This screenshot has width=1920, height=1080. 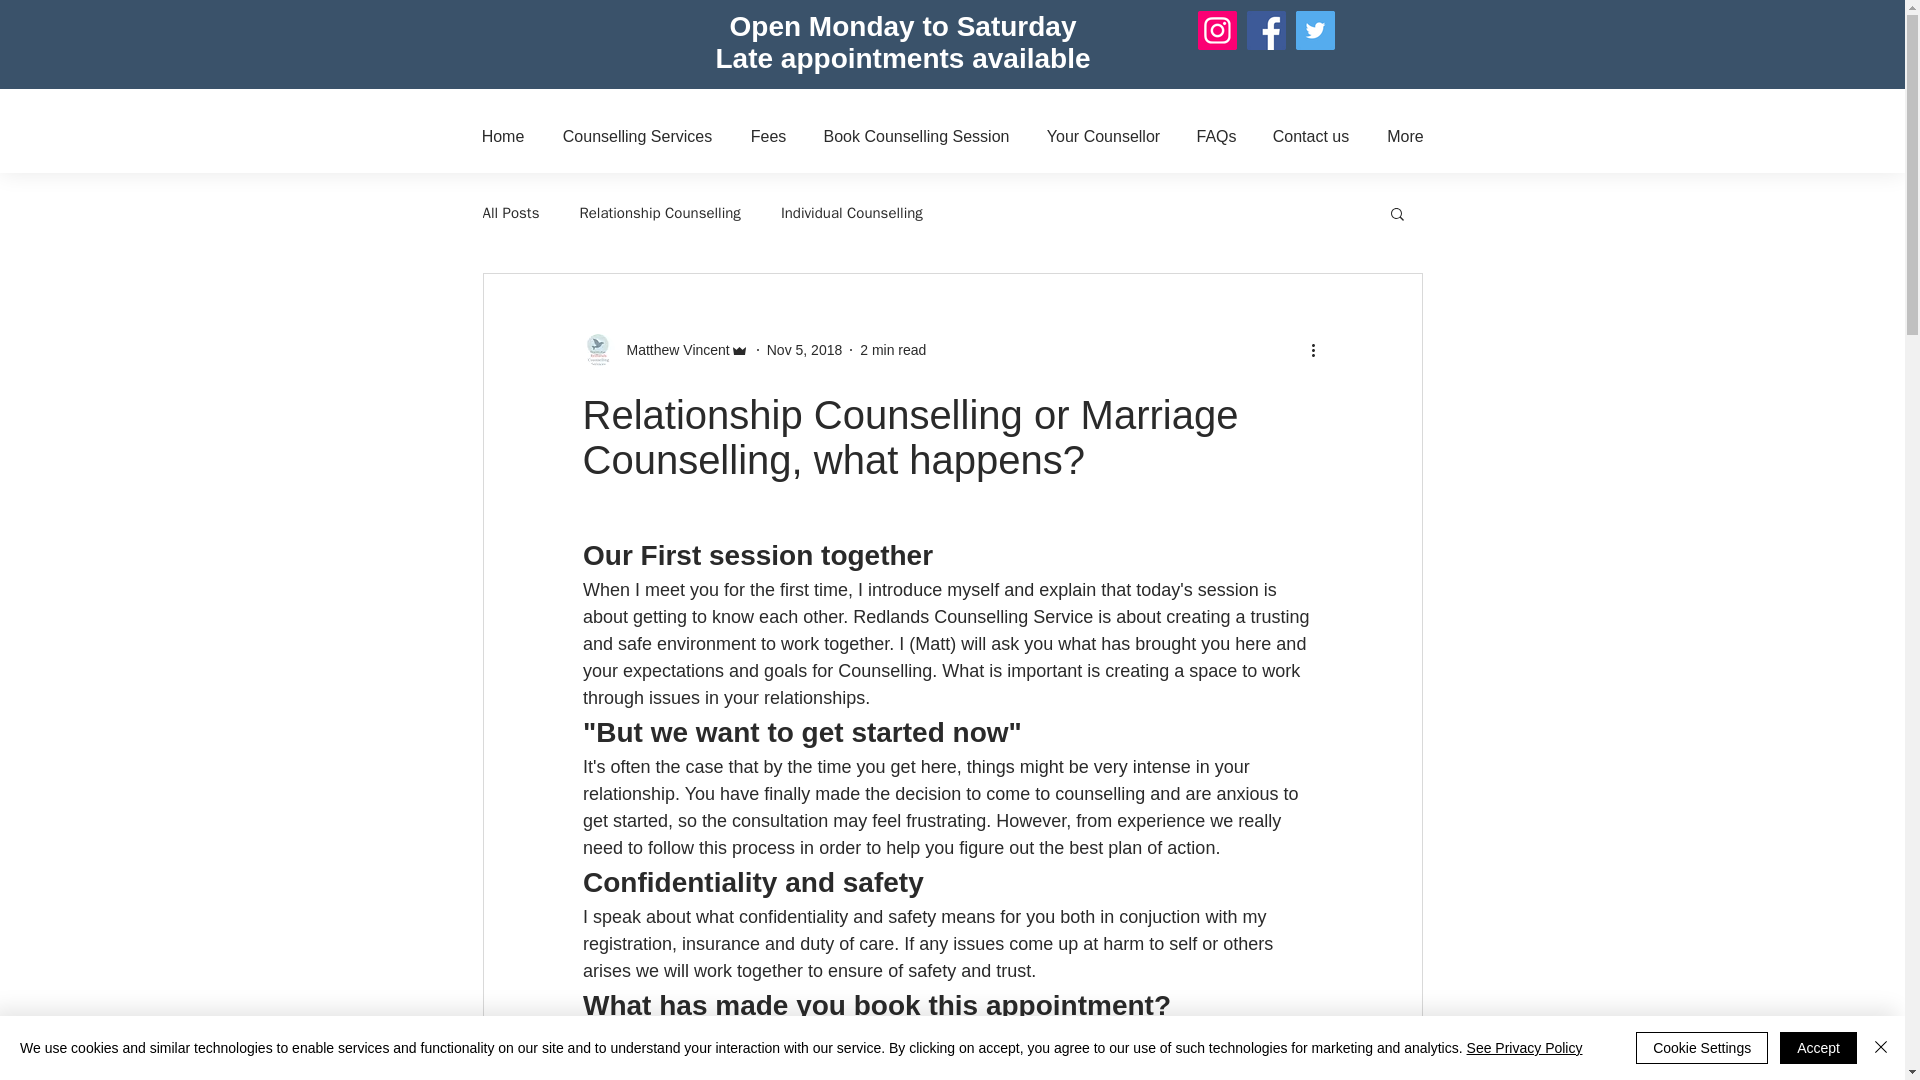 I want to click on All Posts, so click(x=510, y=213).